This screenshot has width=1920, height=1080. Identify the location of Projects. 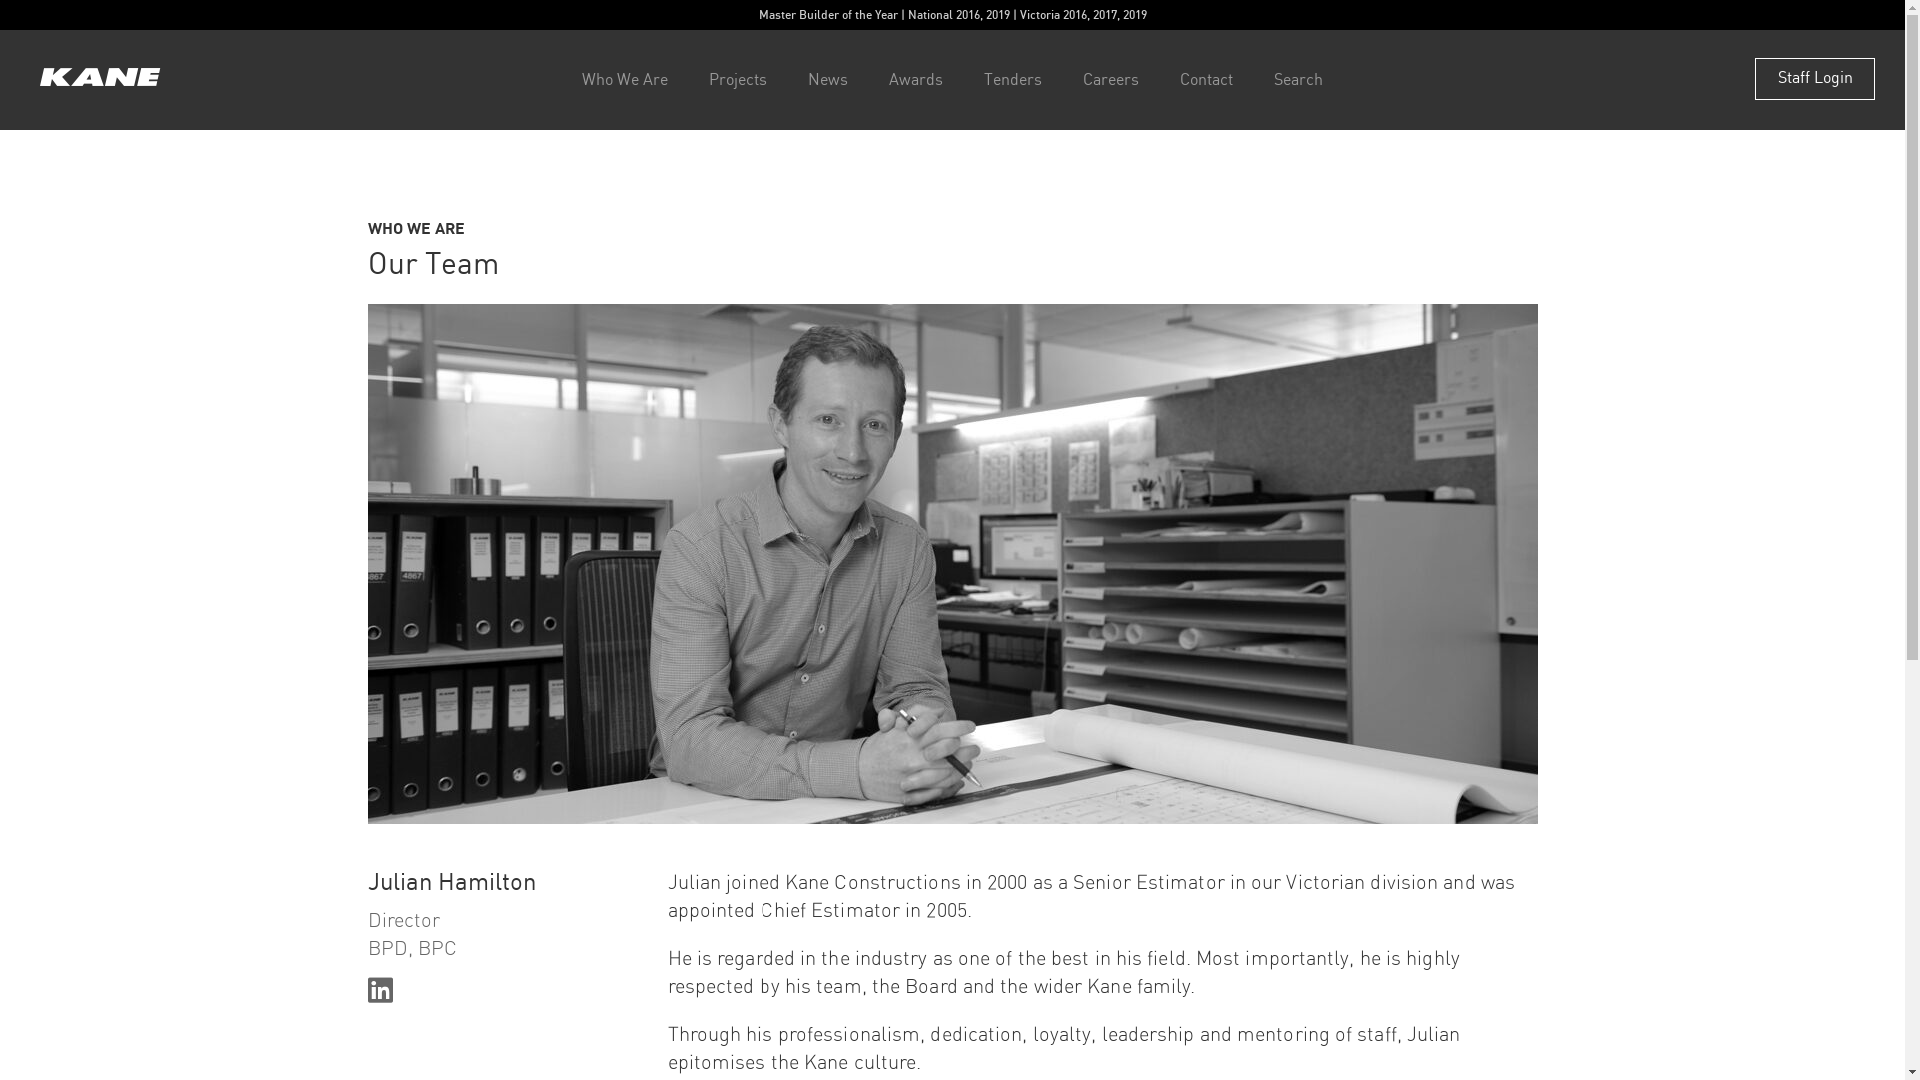
(738, 80).